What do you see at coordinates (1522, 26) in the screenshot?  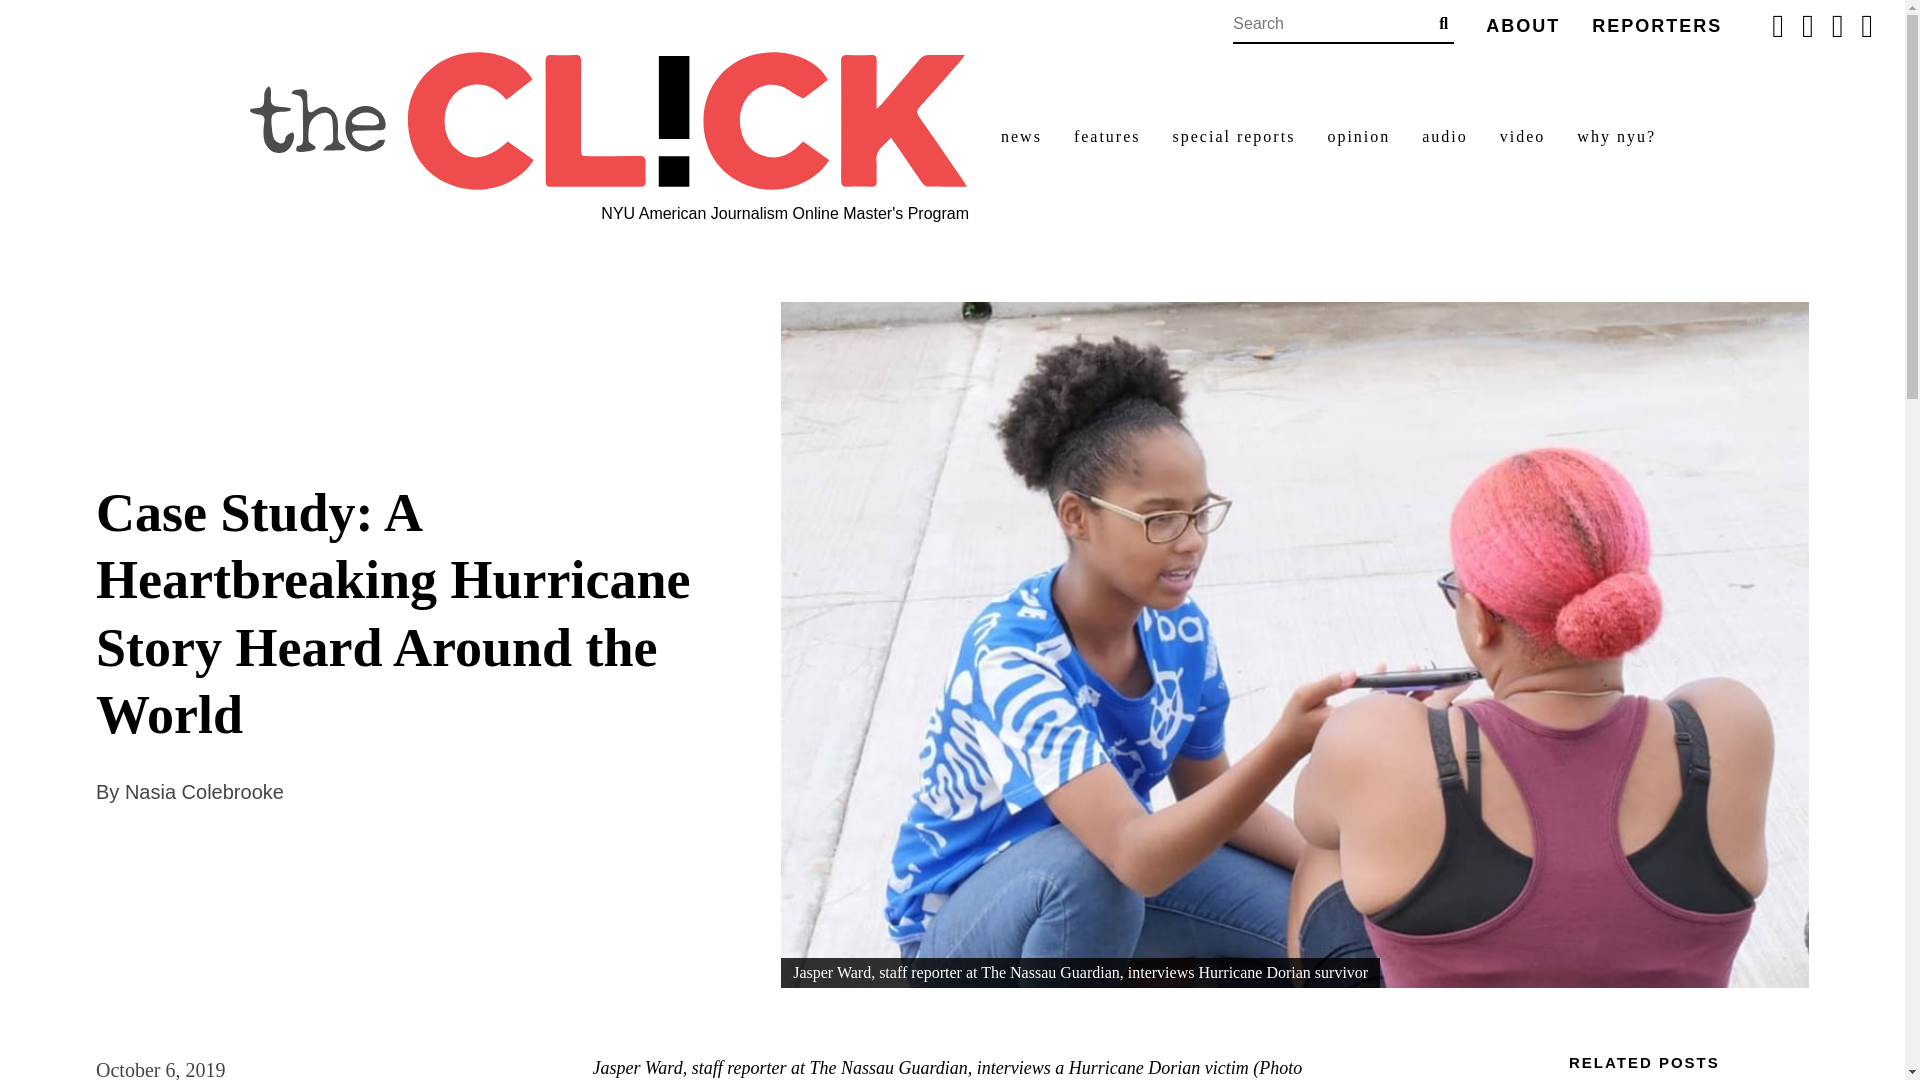 I see `ABOUT` at bounding box center [1522, 26].